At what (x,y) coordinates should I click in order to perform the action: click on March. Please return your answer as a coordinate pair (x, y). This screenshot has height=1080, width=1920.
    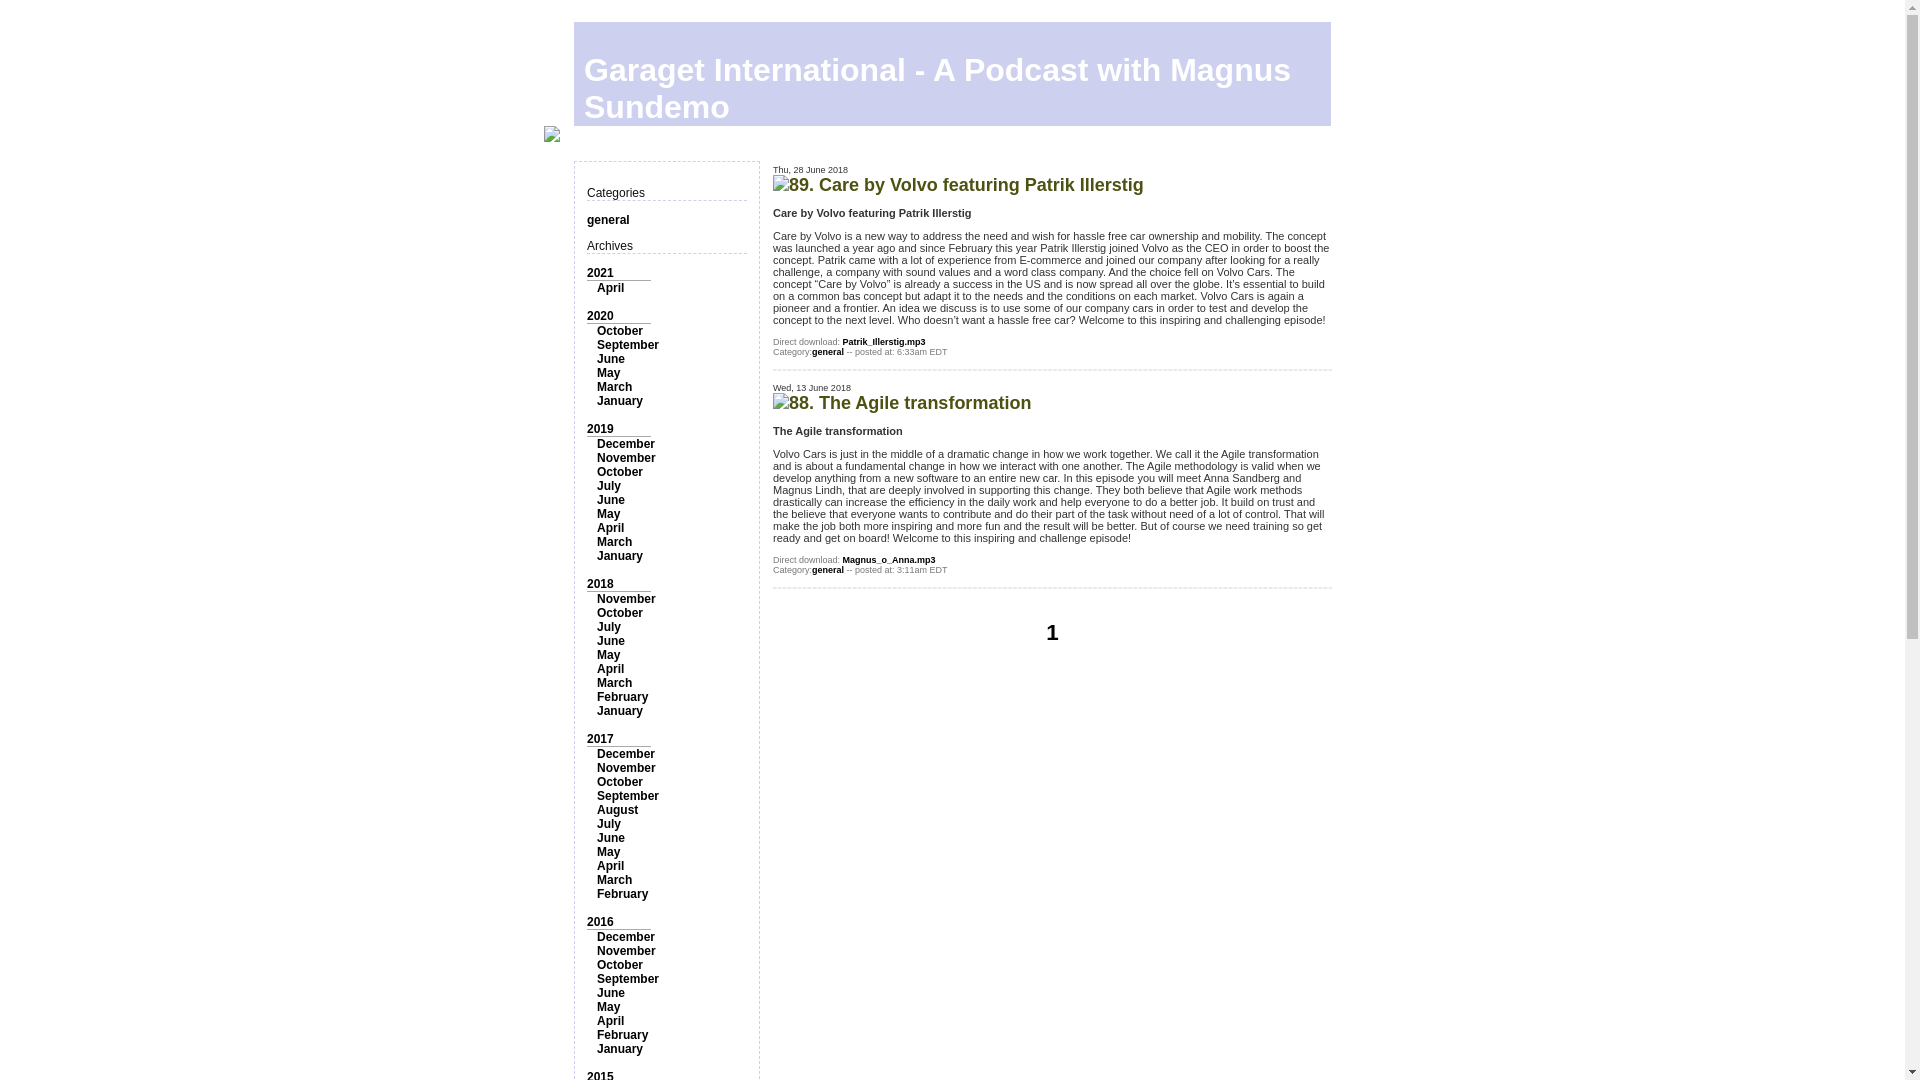
    Looking at the image, I should click on (614, 683).